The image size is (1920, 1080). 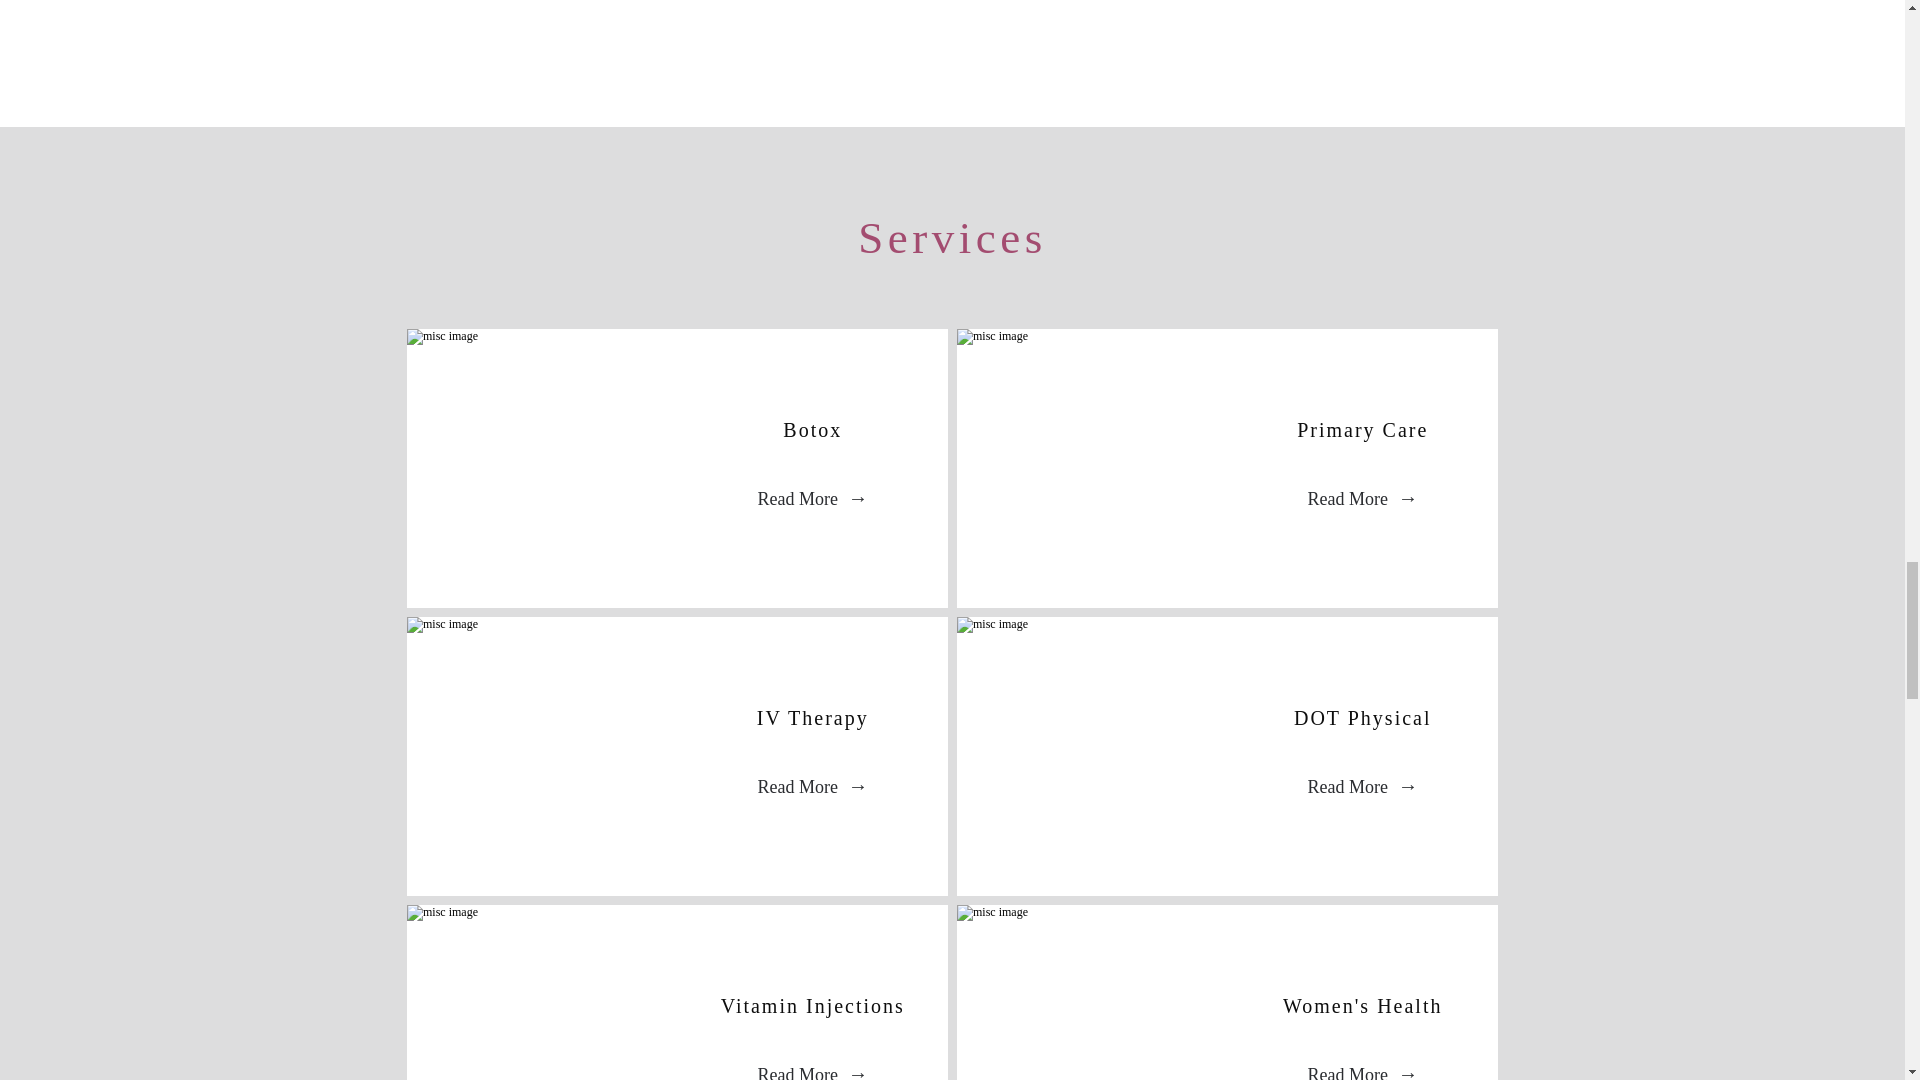 What do you see at coordinates (1363, 718) in the screenshot?
I see `DOT Physical` at bounding box center [1363, 718].